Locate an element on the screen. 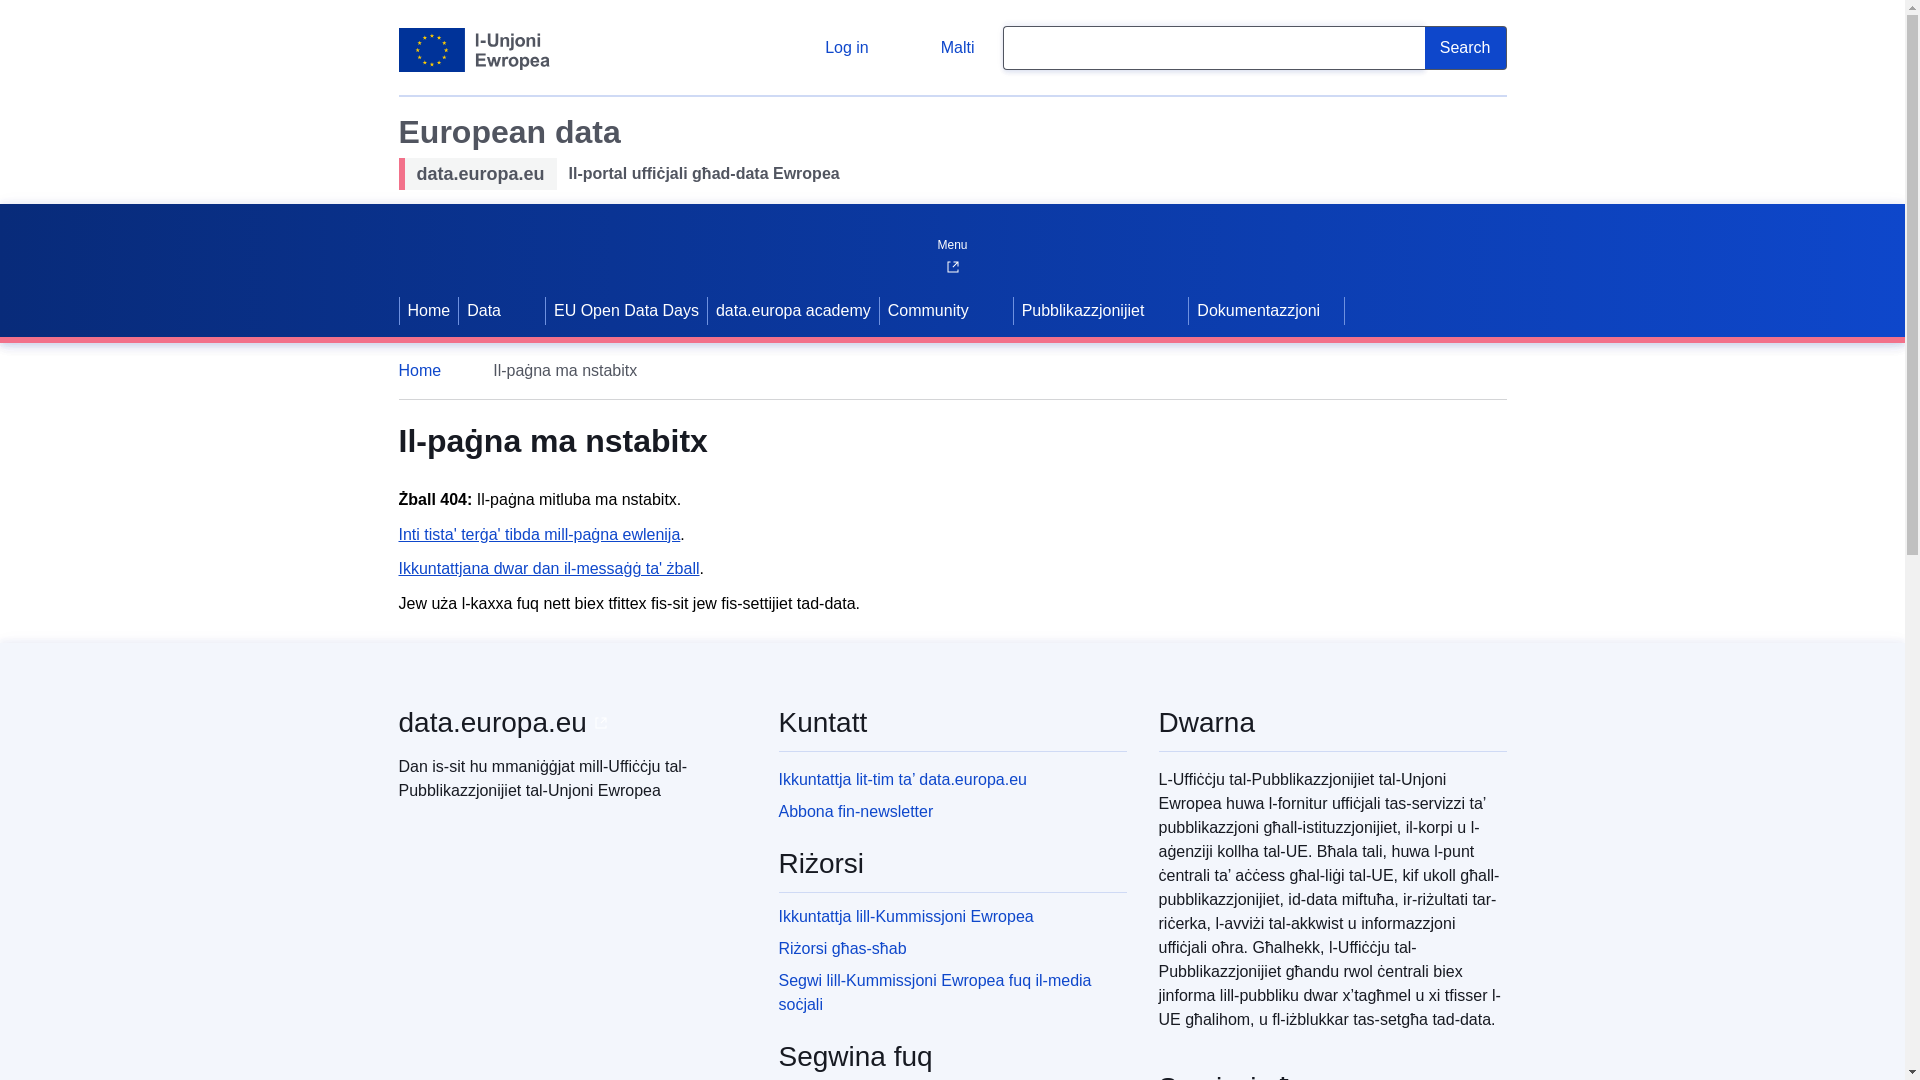 The image size is (1920, 1080). Search is located at coordinates (1466, 48).